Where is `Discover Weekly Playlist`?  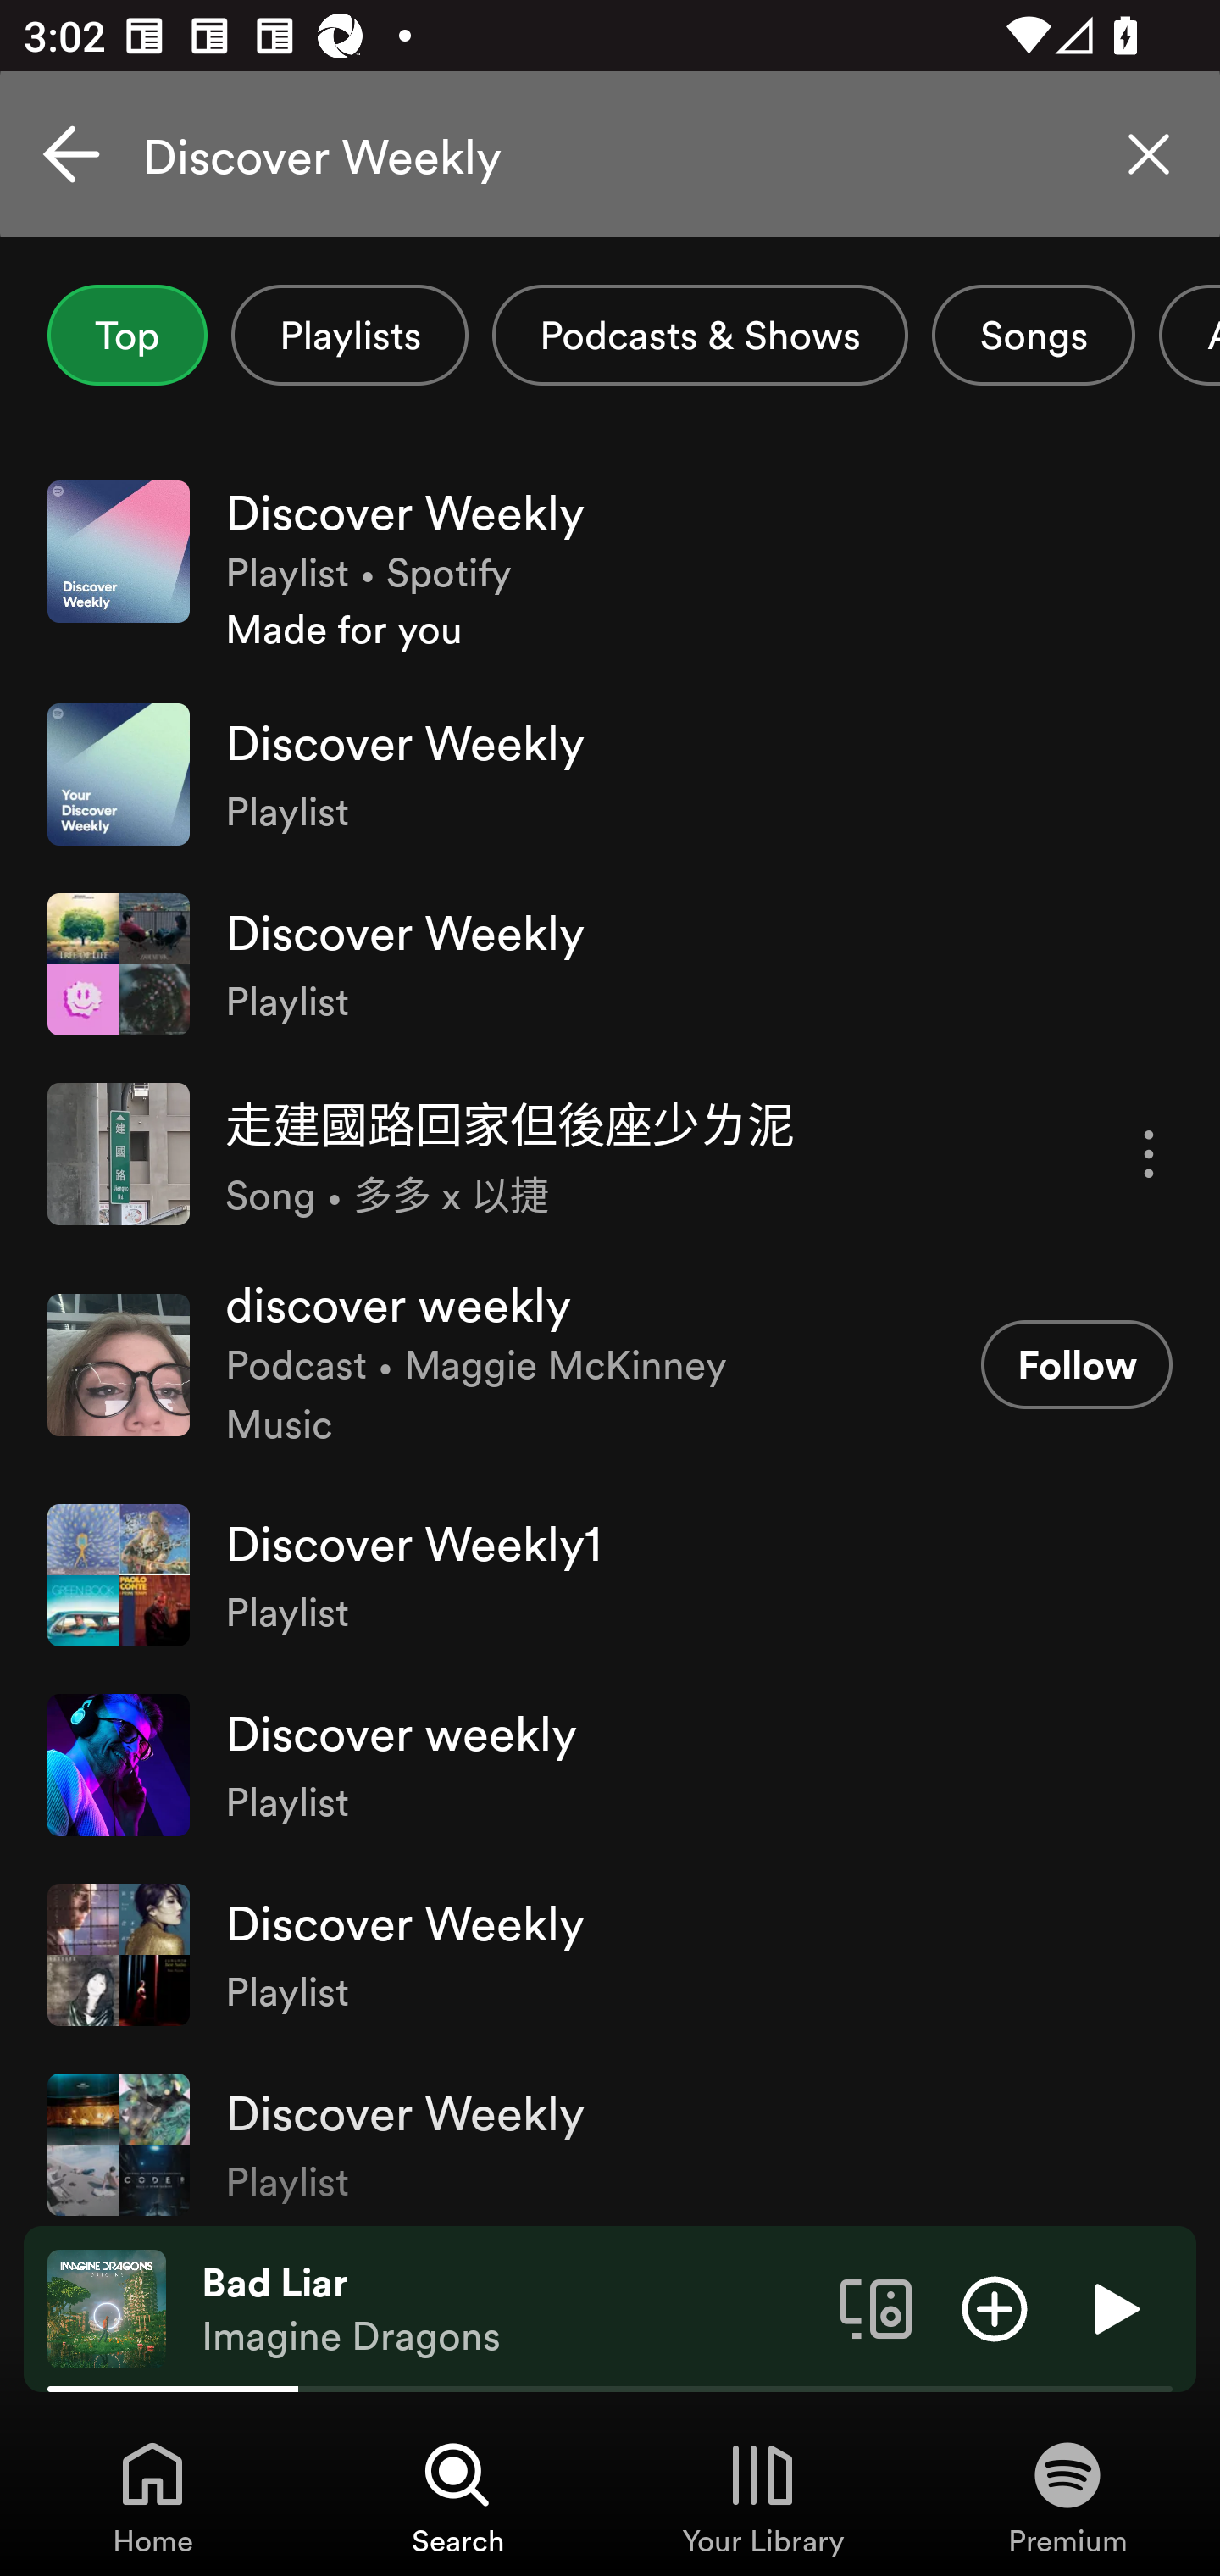 Discover Weekly Playlist is located at coordinates (610, 1954).